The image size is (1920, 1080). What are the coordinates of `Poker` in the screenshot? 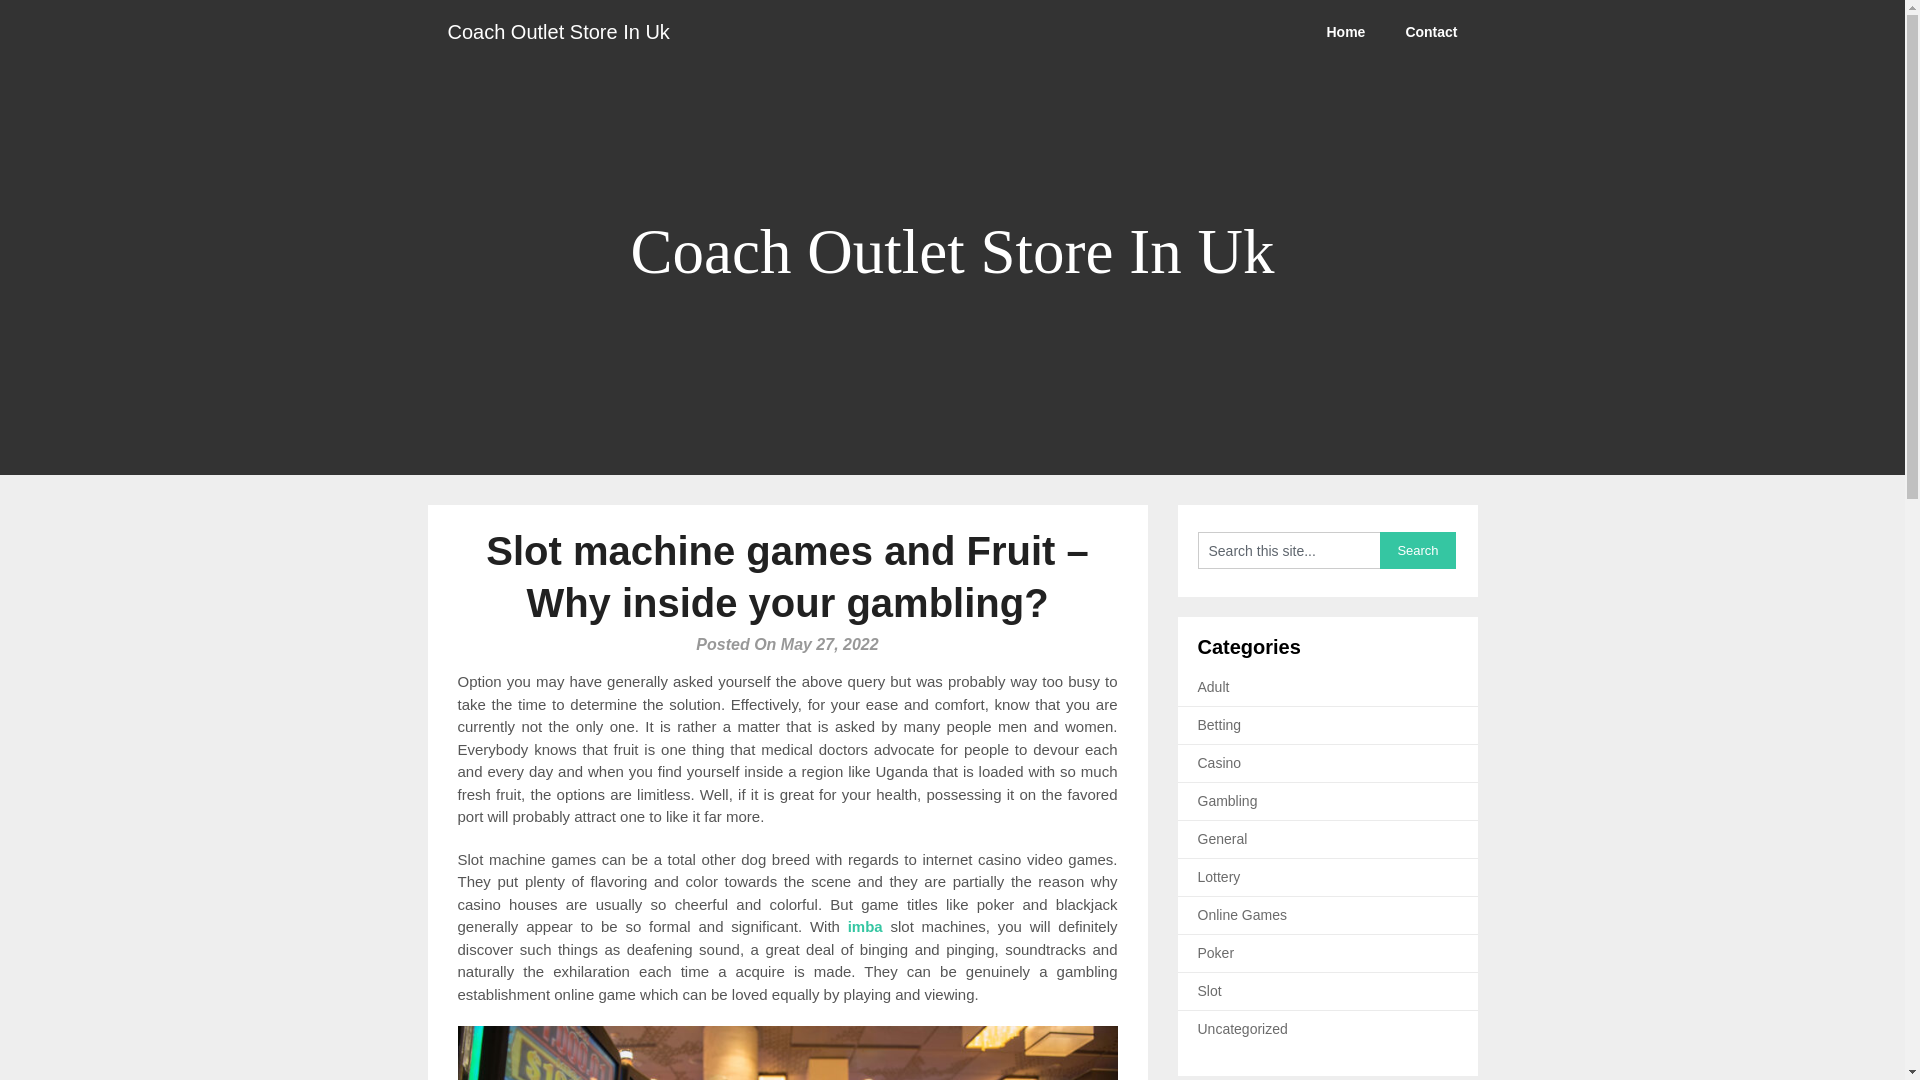 It's located at (1216, 953).